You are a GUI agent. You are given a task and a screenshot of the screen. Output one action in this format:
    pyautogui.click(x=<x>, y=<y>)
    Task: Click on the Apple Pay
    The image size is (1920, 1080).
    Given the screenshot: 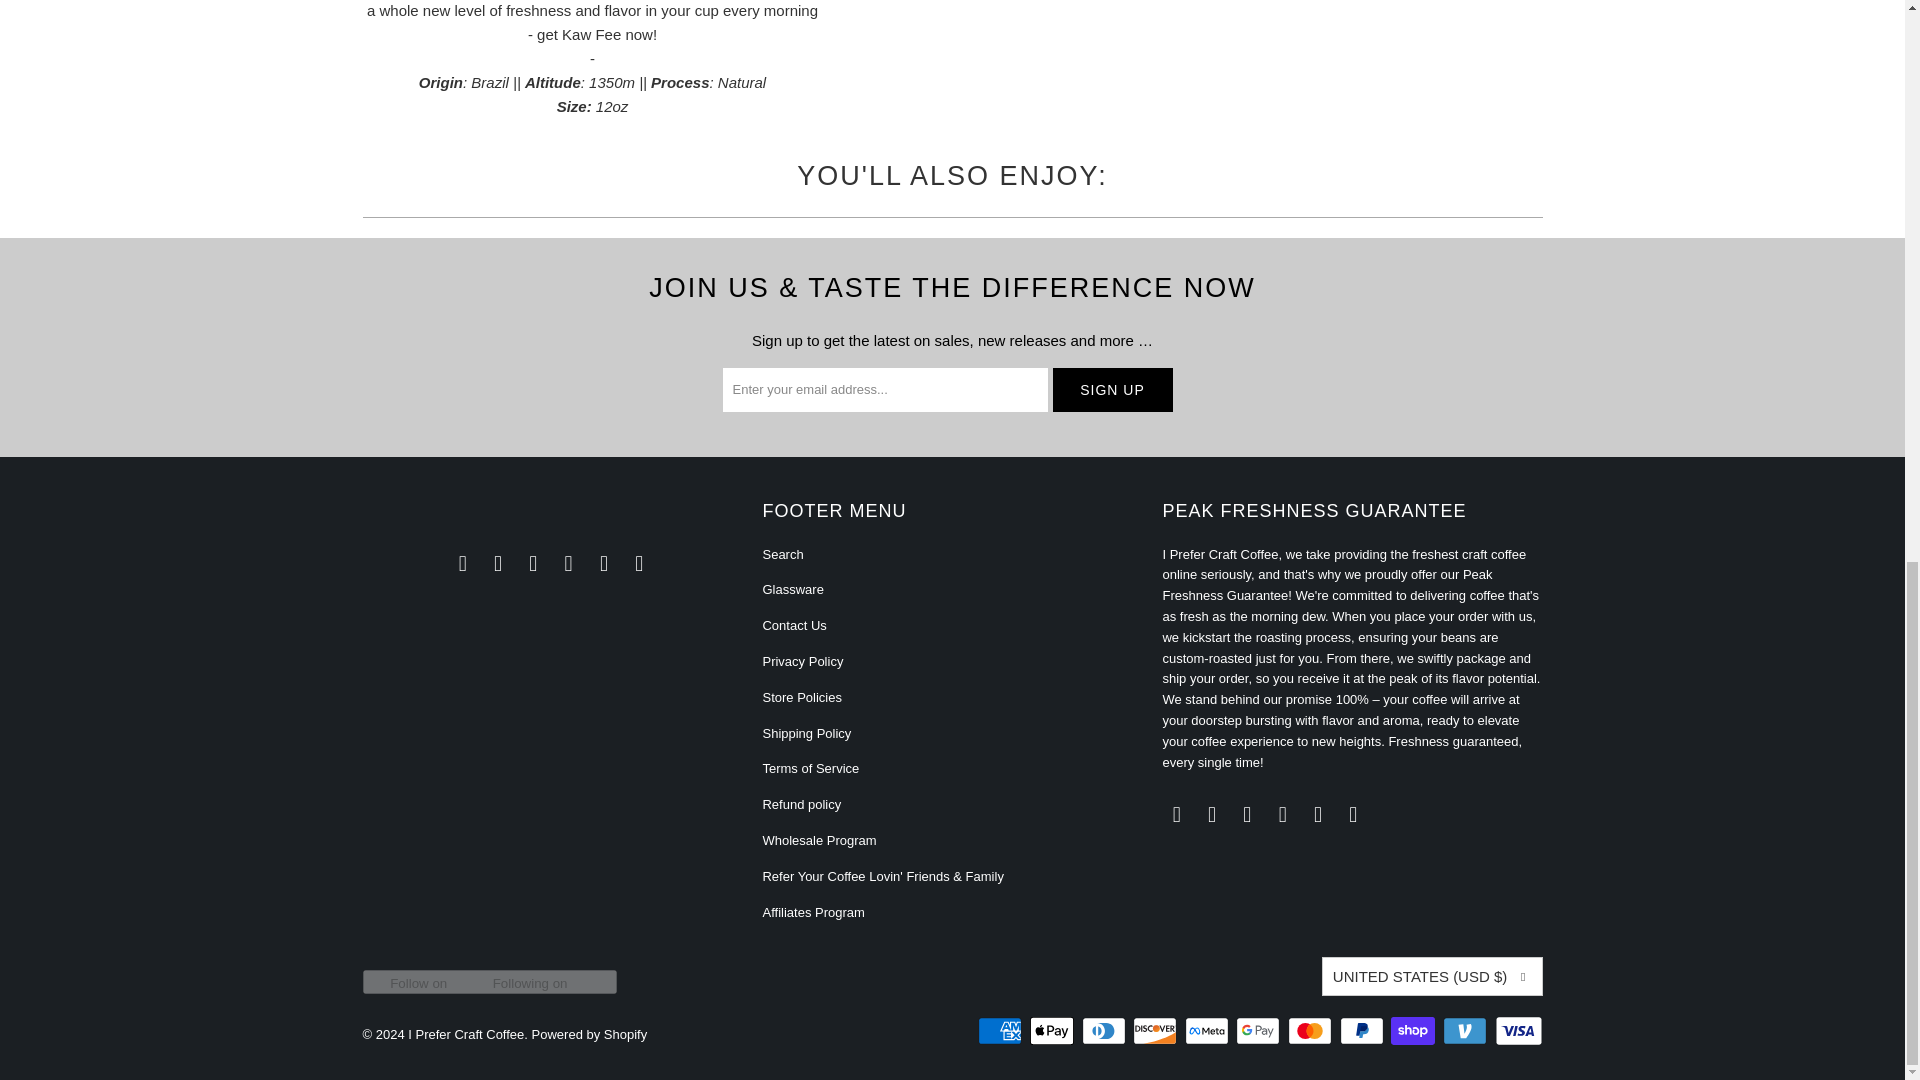 What is the action you would take?
    pyautogui.click(x=1053, y=1031)
    